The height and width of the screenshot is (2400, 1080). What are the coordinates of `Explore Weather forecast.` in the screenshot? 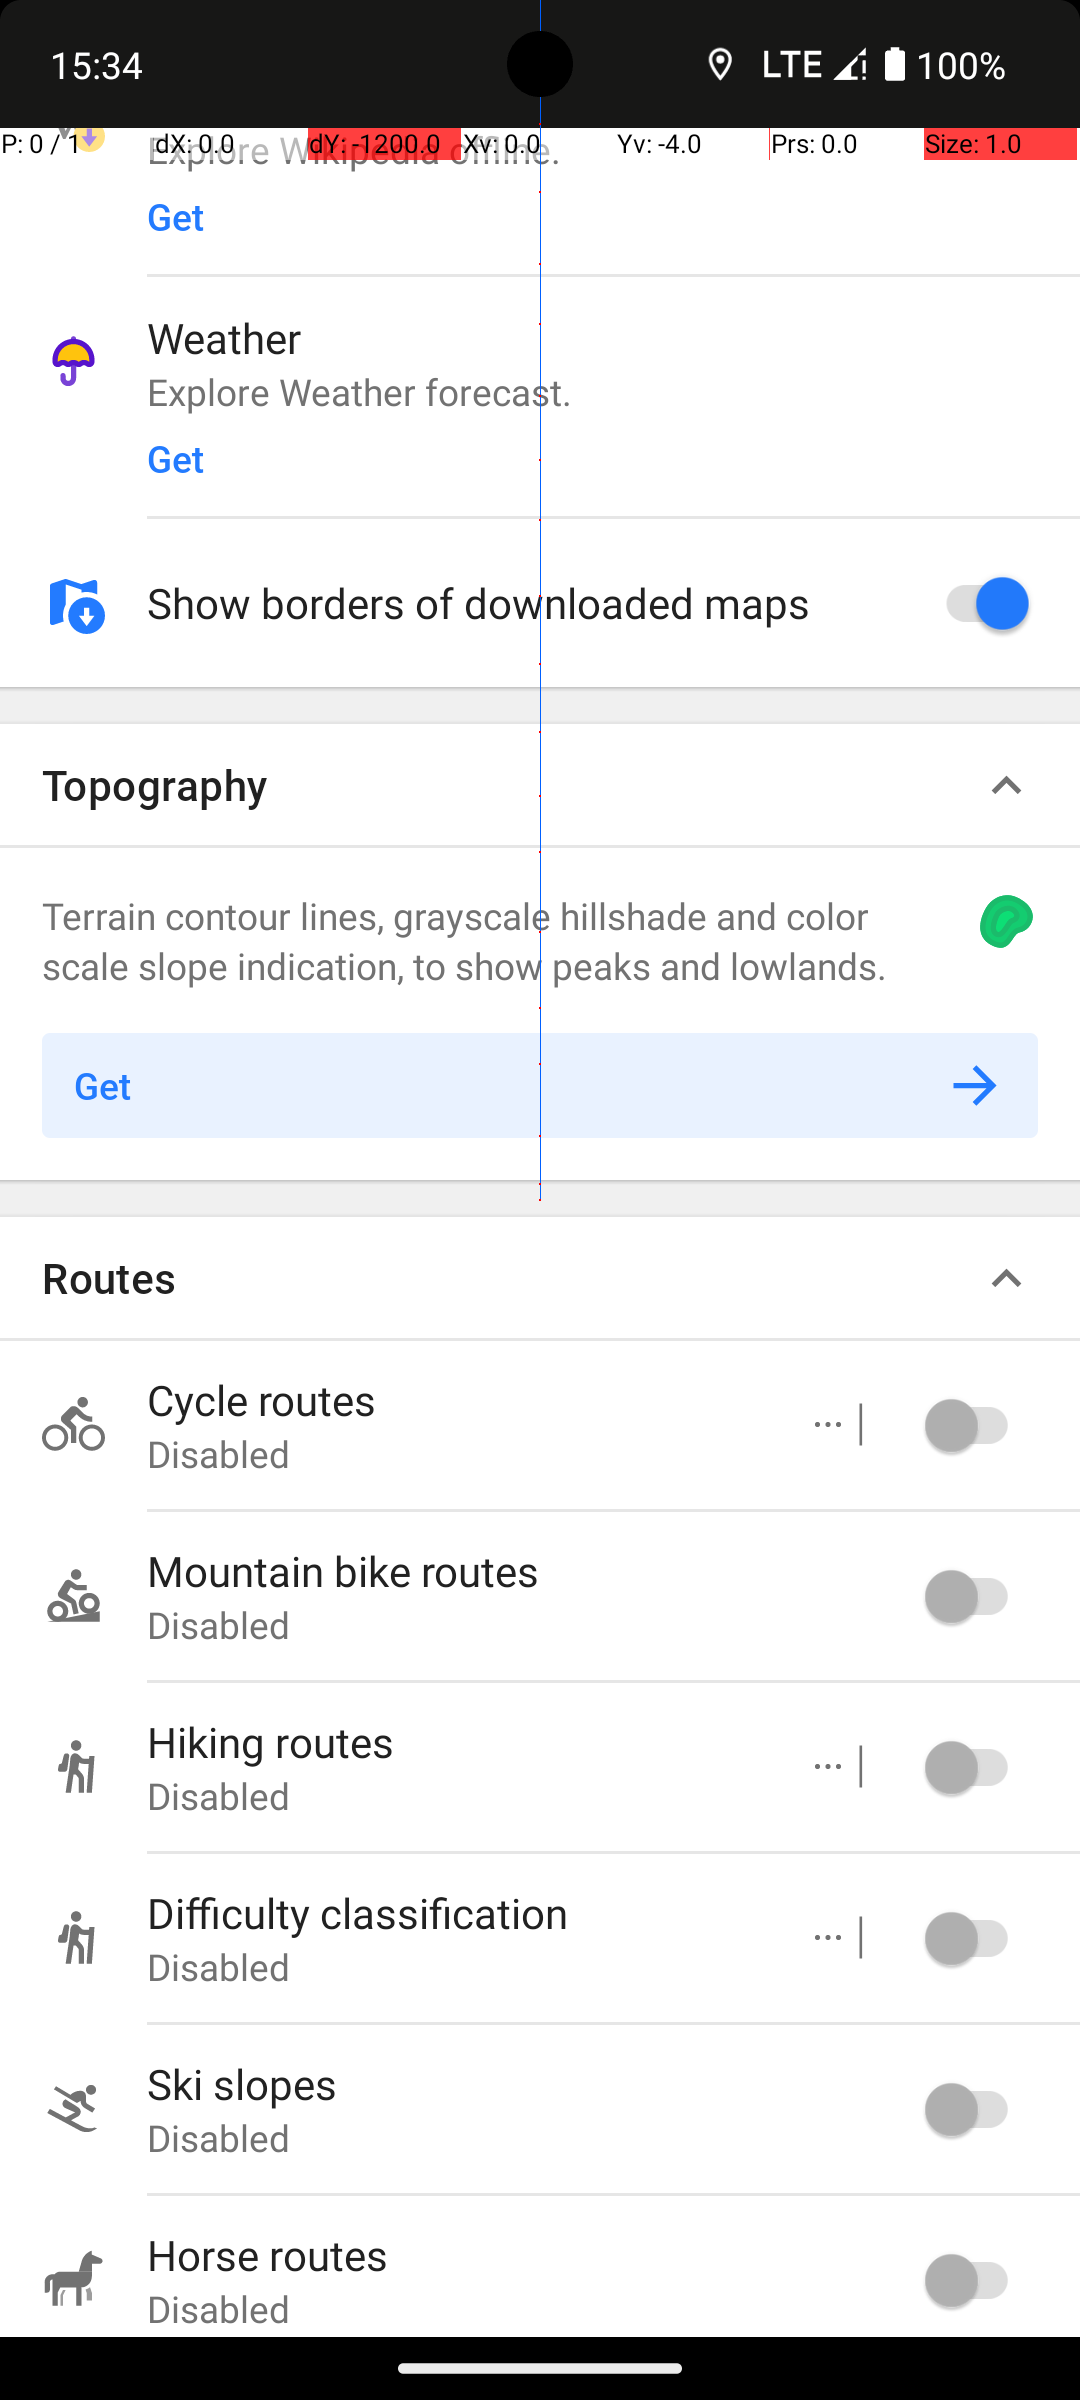 It's located at (614, 391).